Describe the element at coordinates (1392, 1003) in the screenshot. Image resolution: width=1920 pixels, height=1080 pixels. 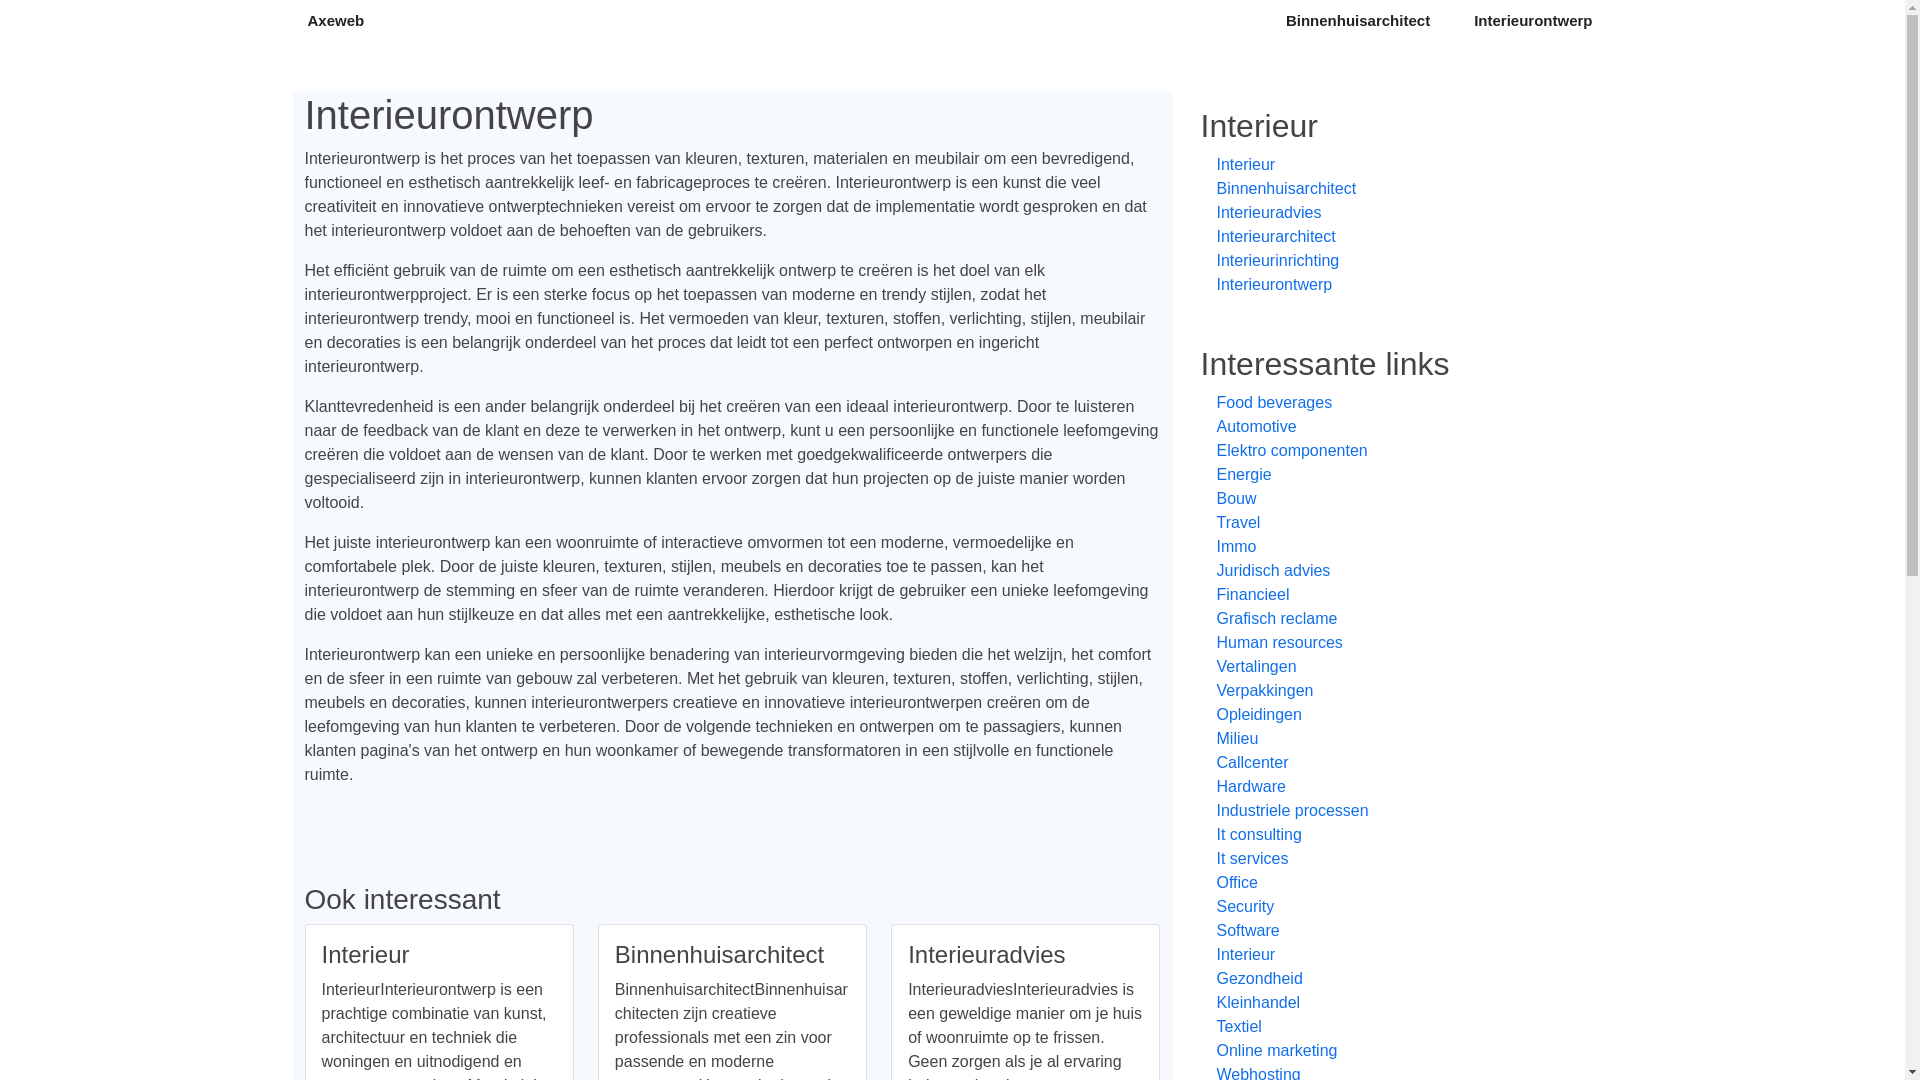
I see `Kleinhandel` at that location.